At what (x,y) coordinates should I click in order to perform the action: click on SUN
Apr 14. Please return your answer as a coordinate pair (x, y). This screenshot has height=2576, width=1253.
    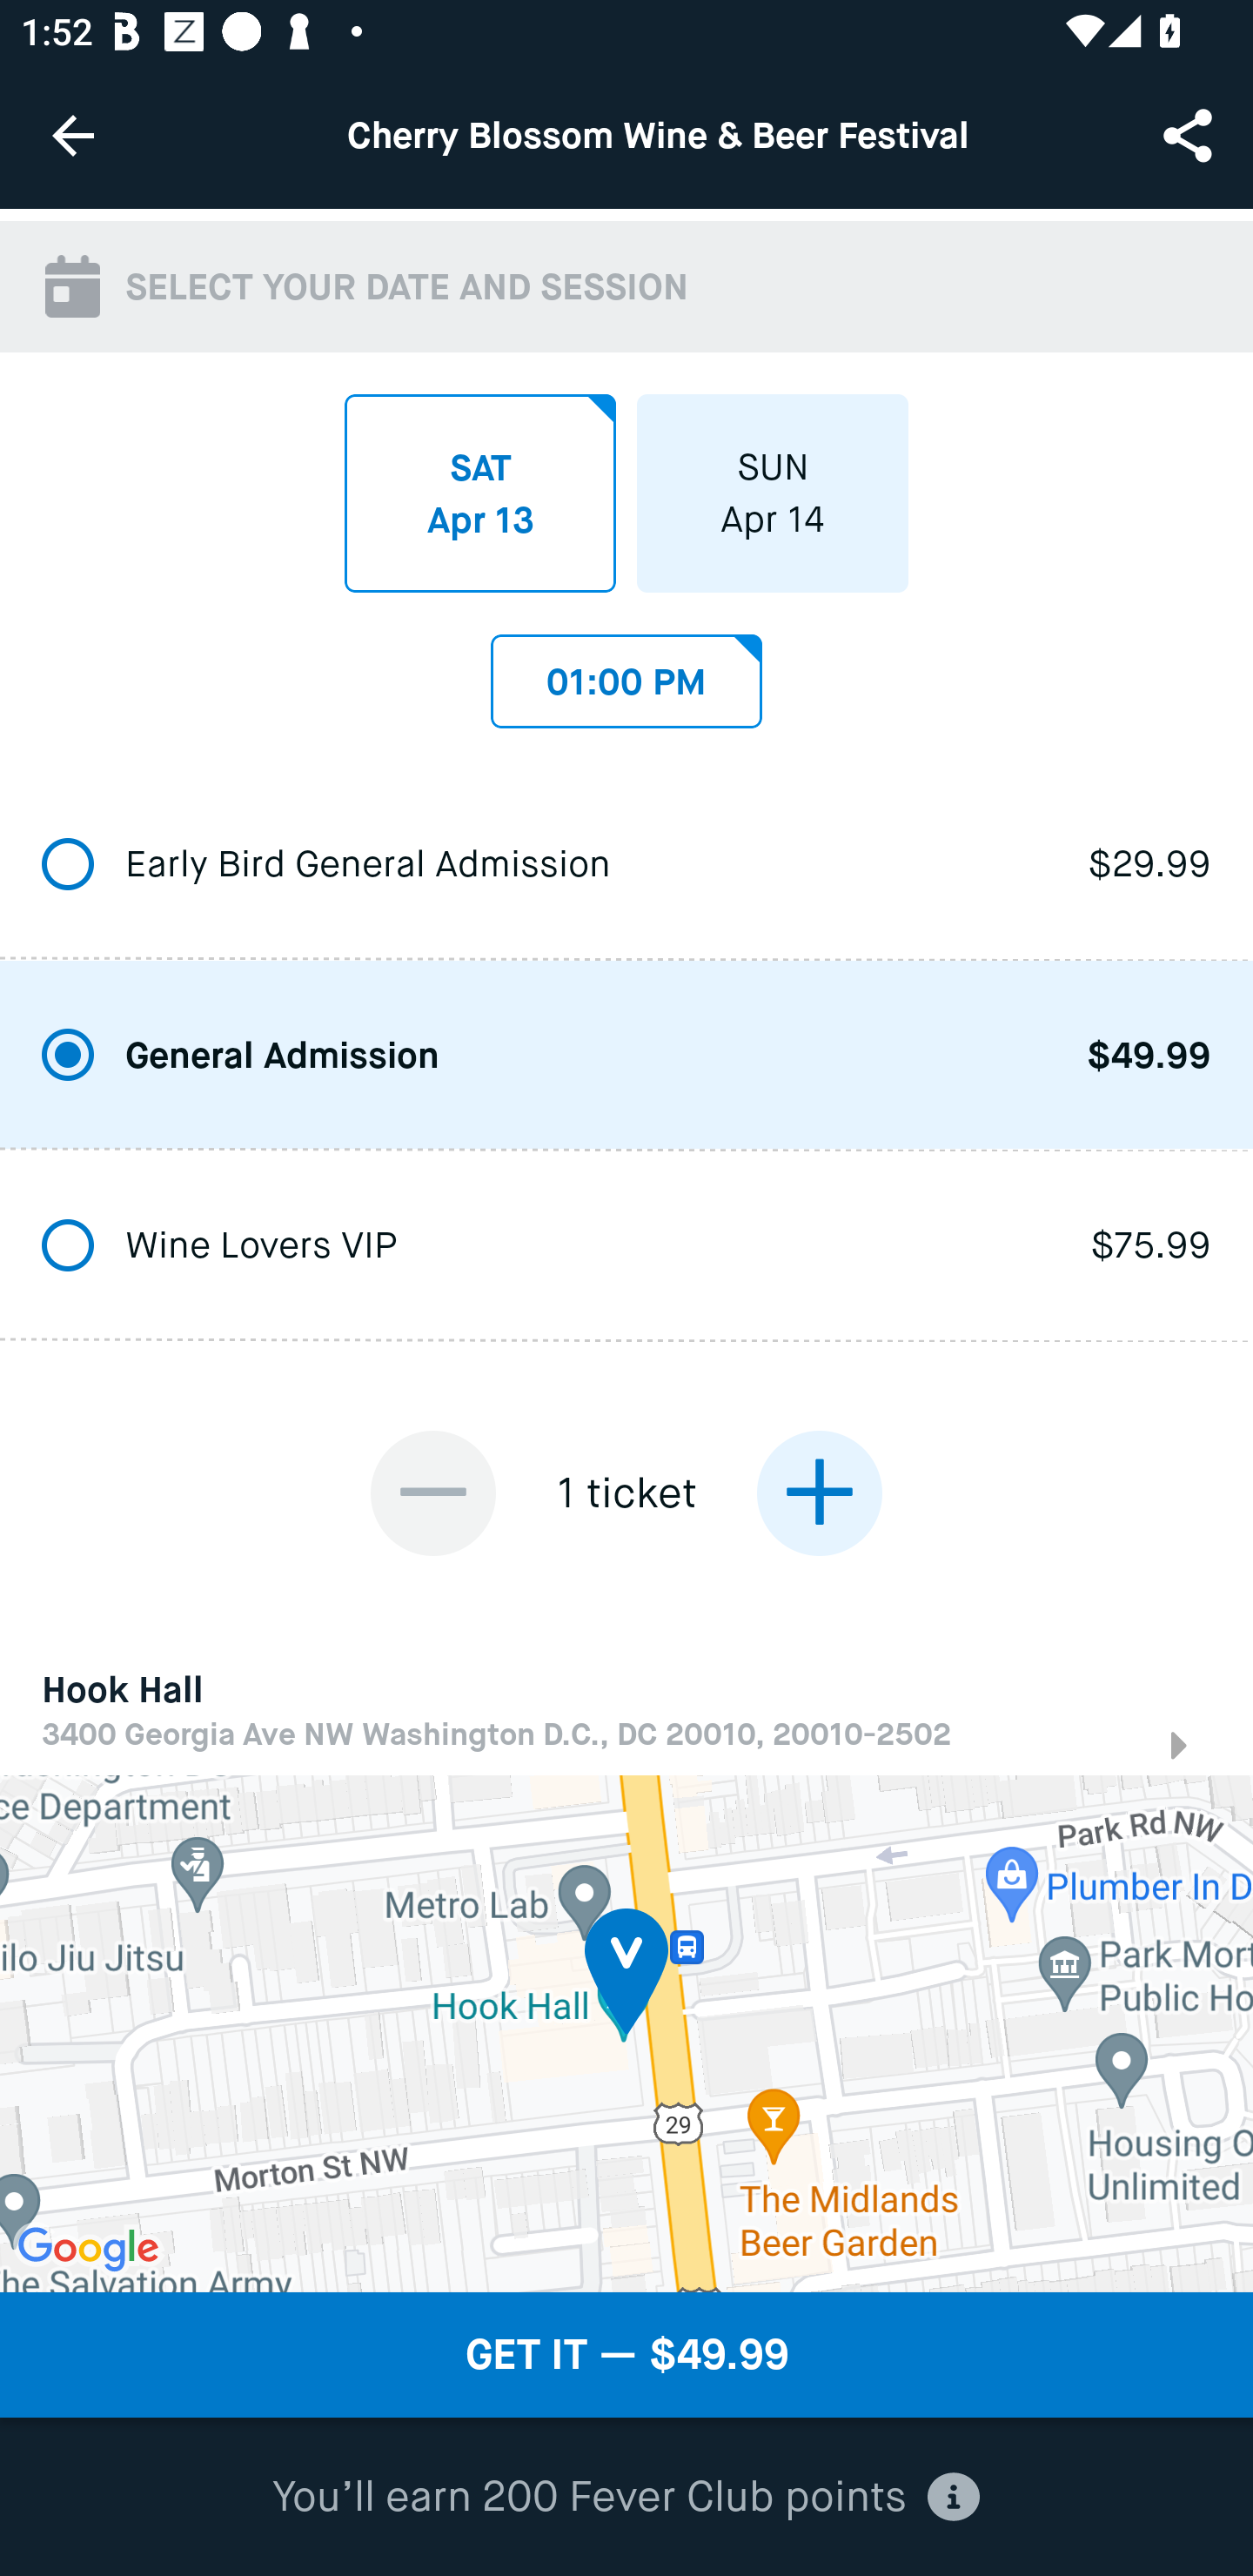
    Looking at the image, I should click on (773, 493).